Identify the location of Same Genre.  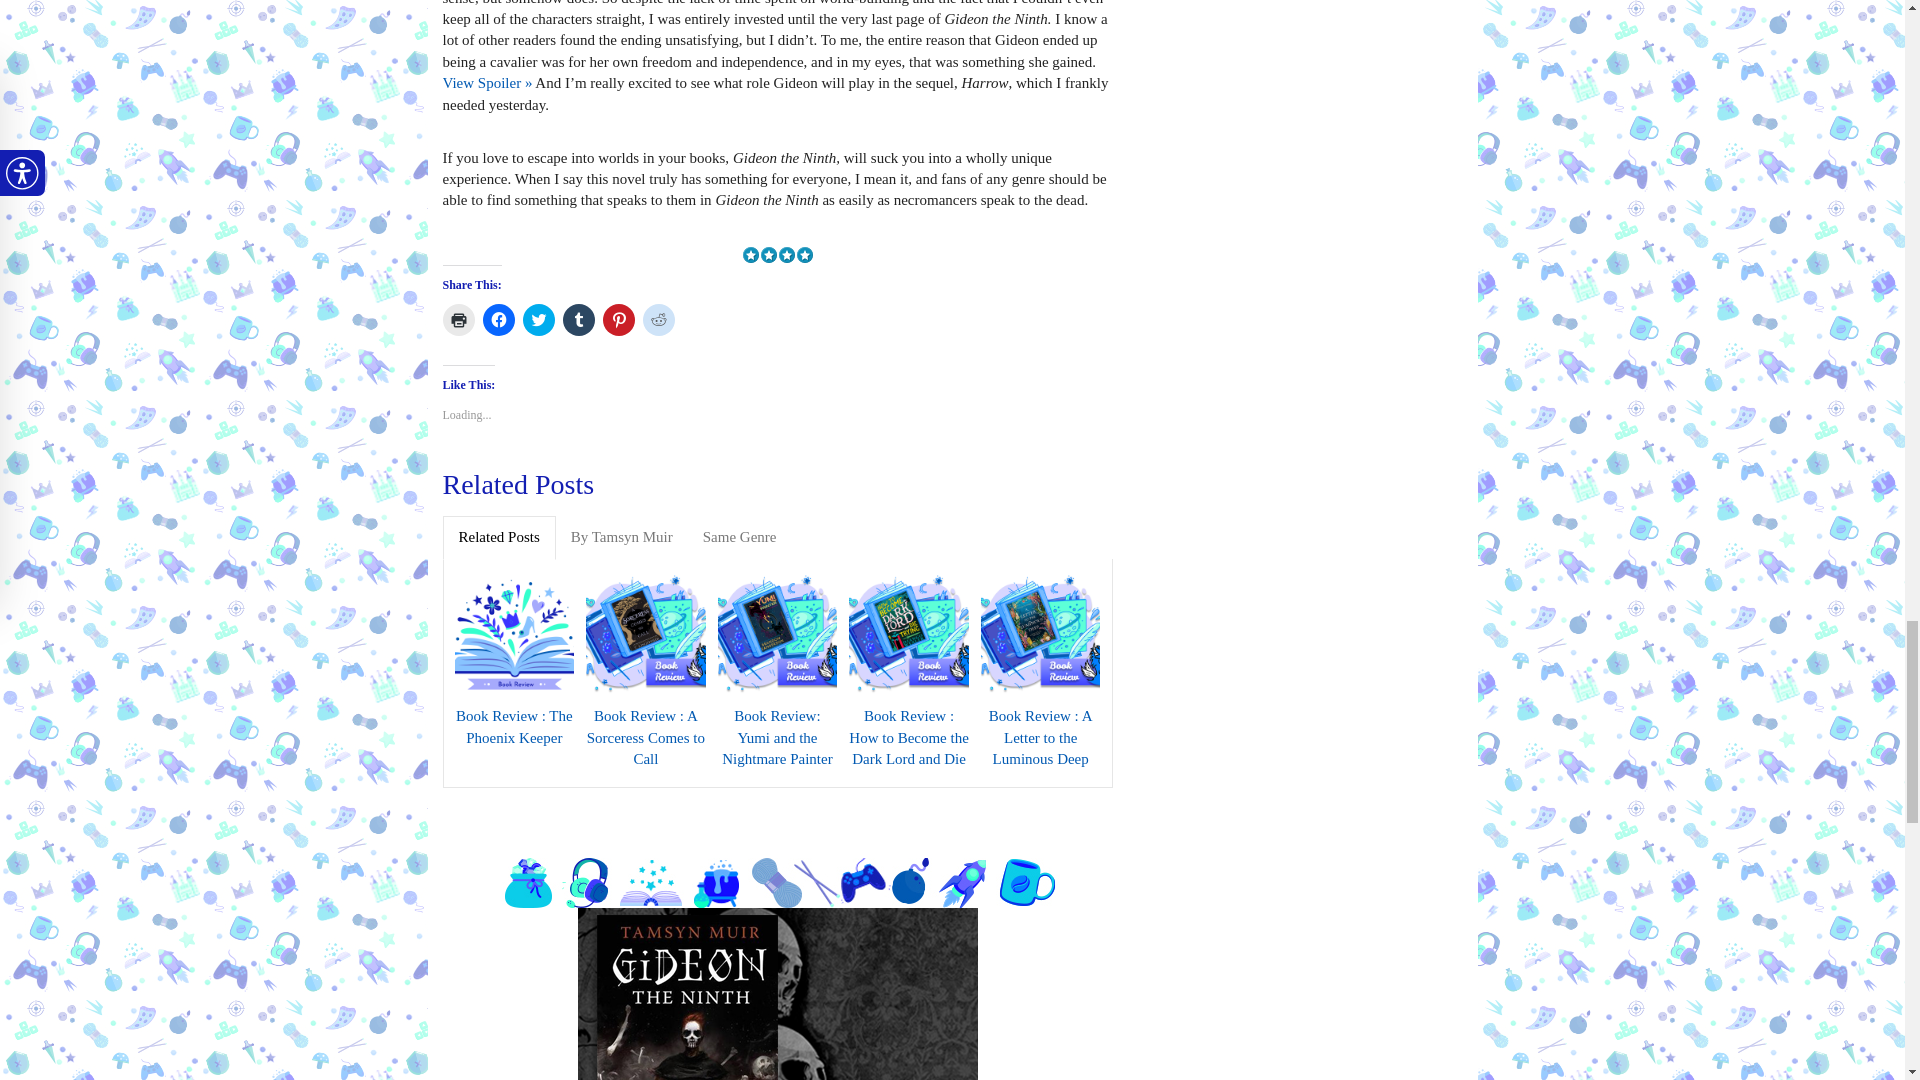
(739, 538).